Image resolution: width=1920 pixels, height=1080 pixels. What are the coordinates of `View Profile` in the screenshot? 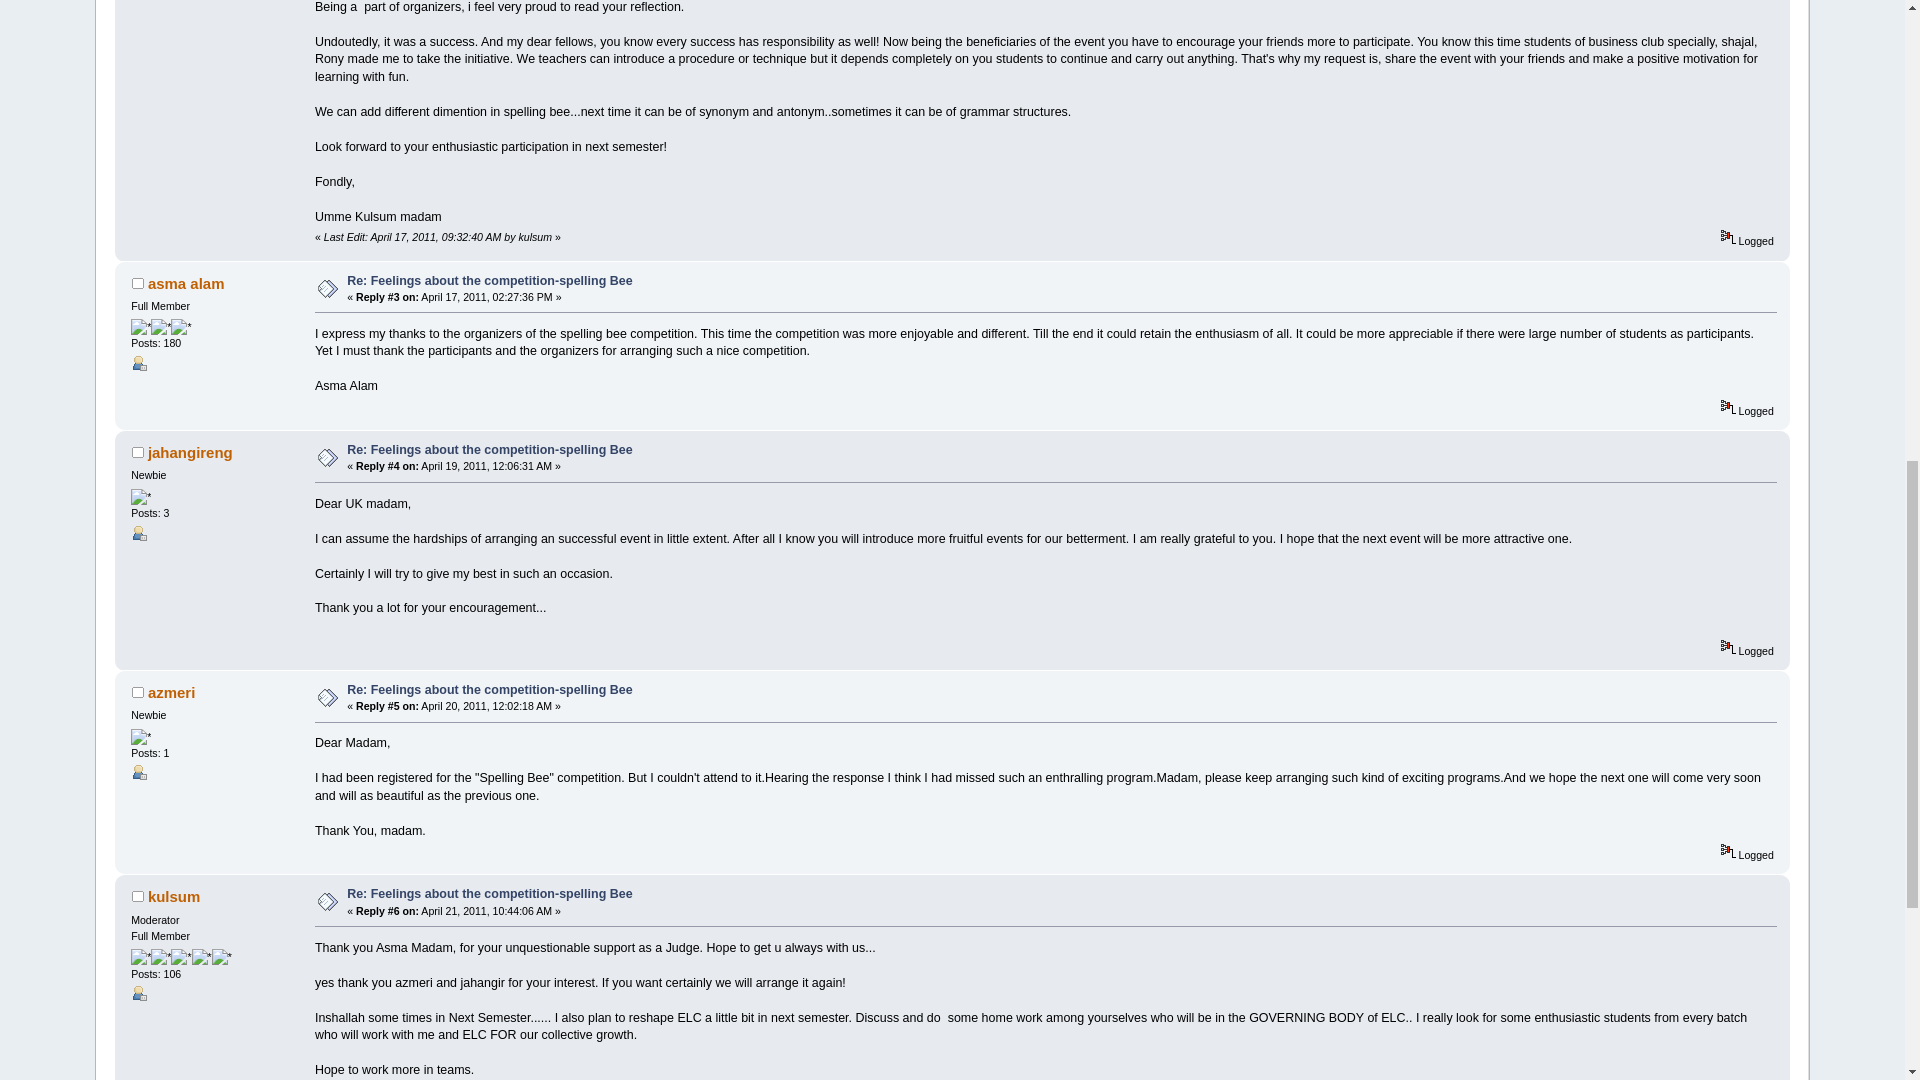 It's located at (138, 363).